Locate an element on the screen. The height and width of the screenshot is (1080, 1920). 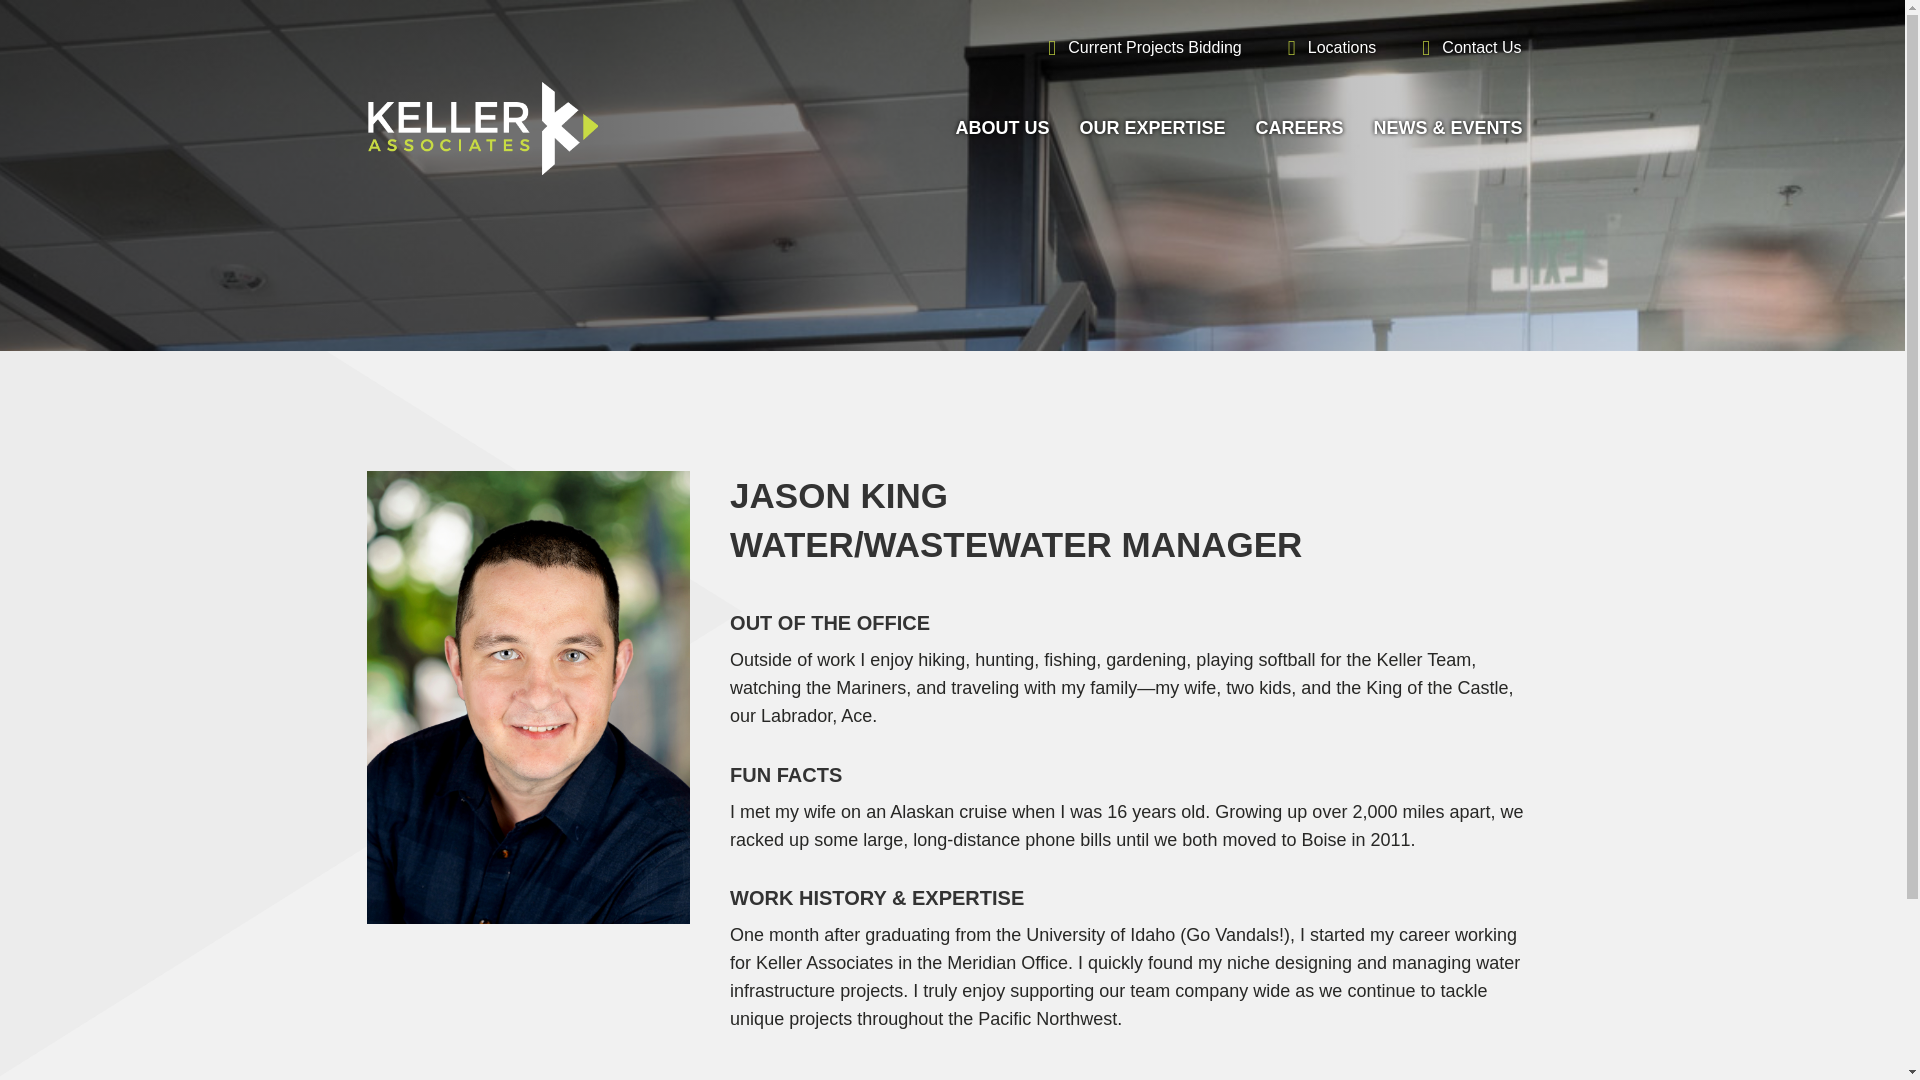
Contact Us is located at coordinates (1464, 42).